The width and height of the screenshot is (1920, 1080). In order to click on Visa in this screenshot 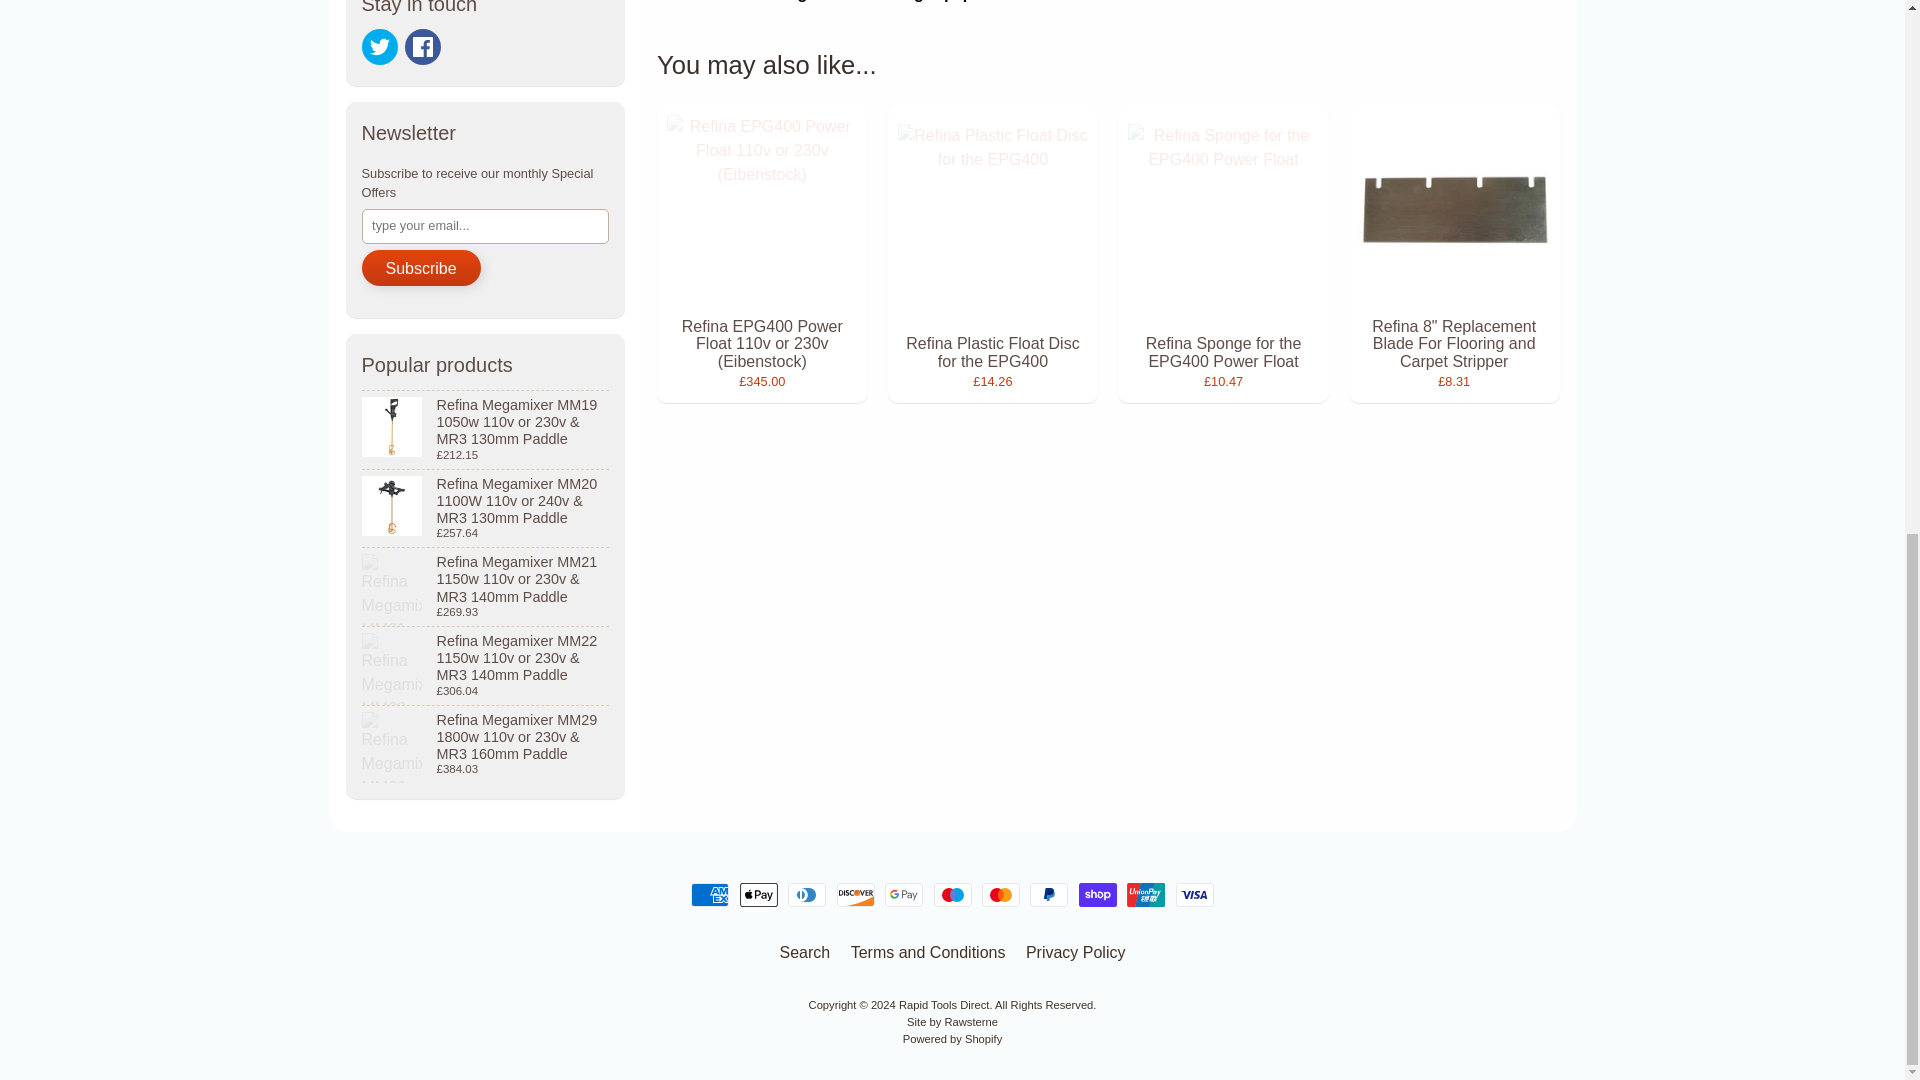, I will do `click(1194, 895)`.